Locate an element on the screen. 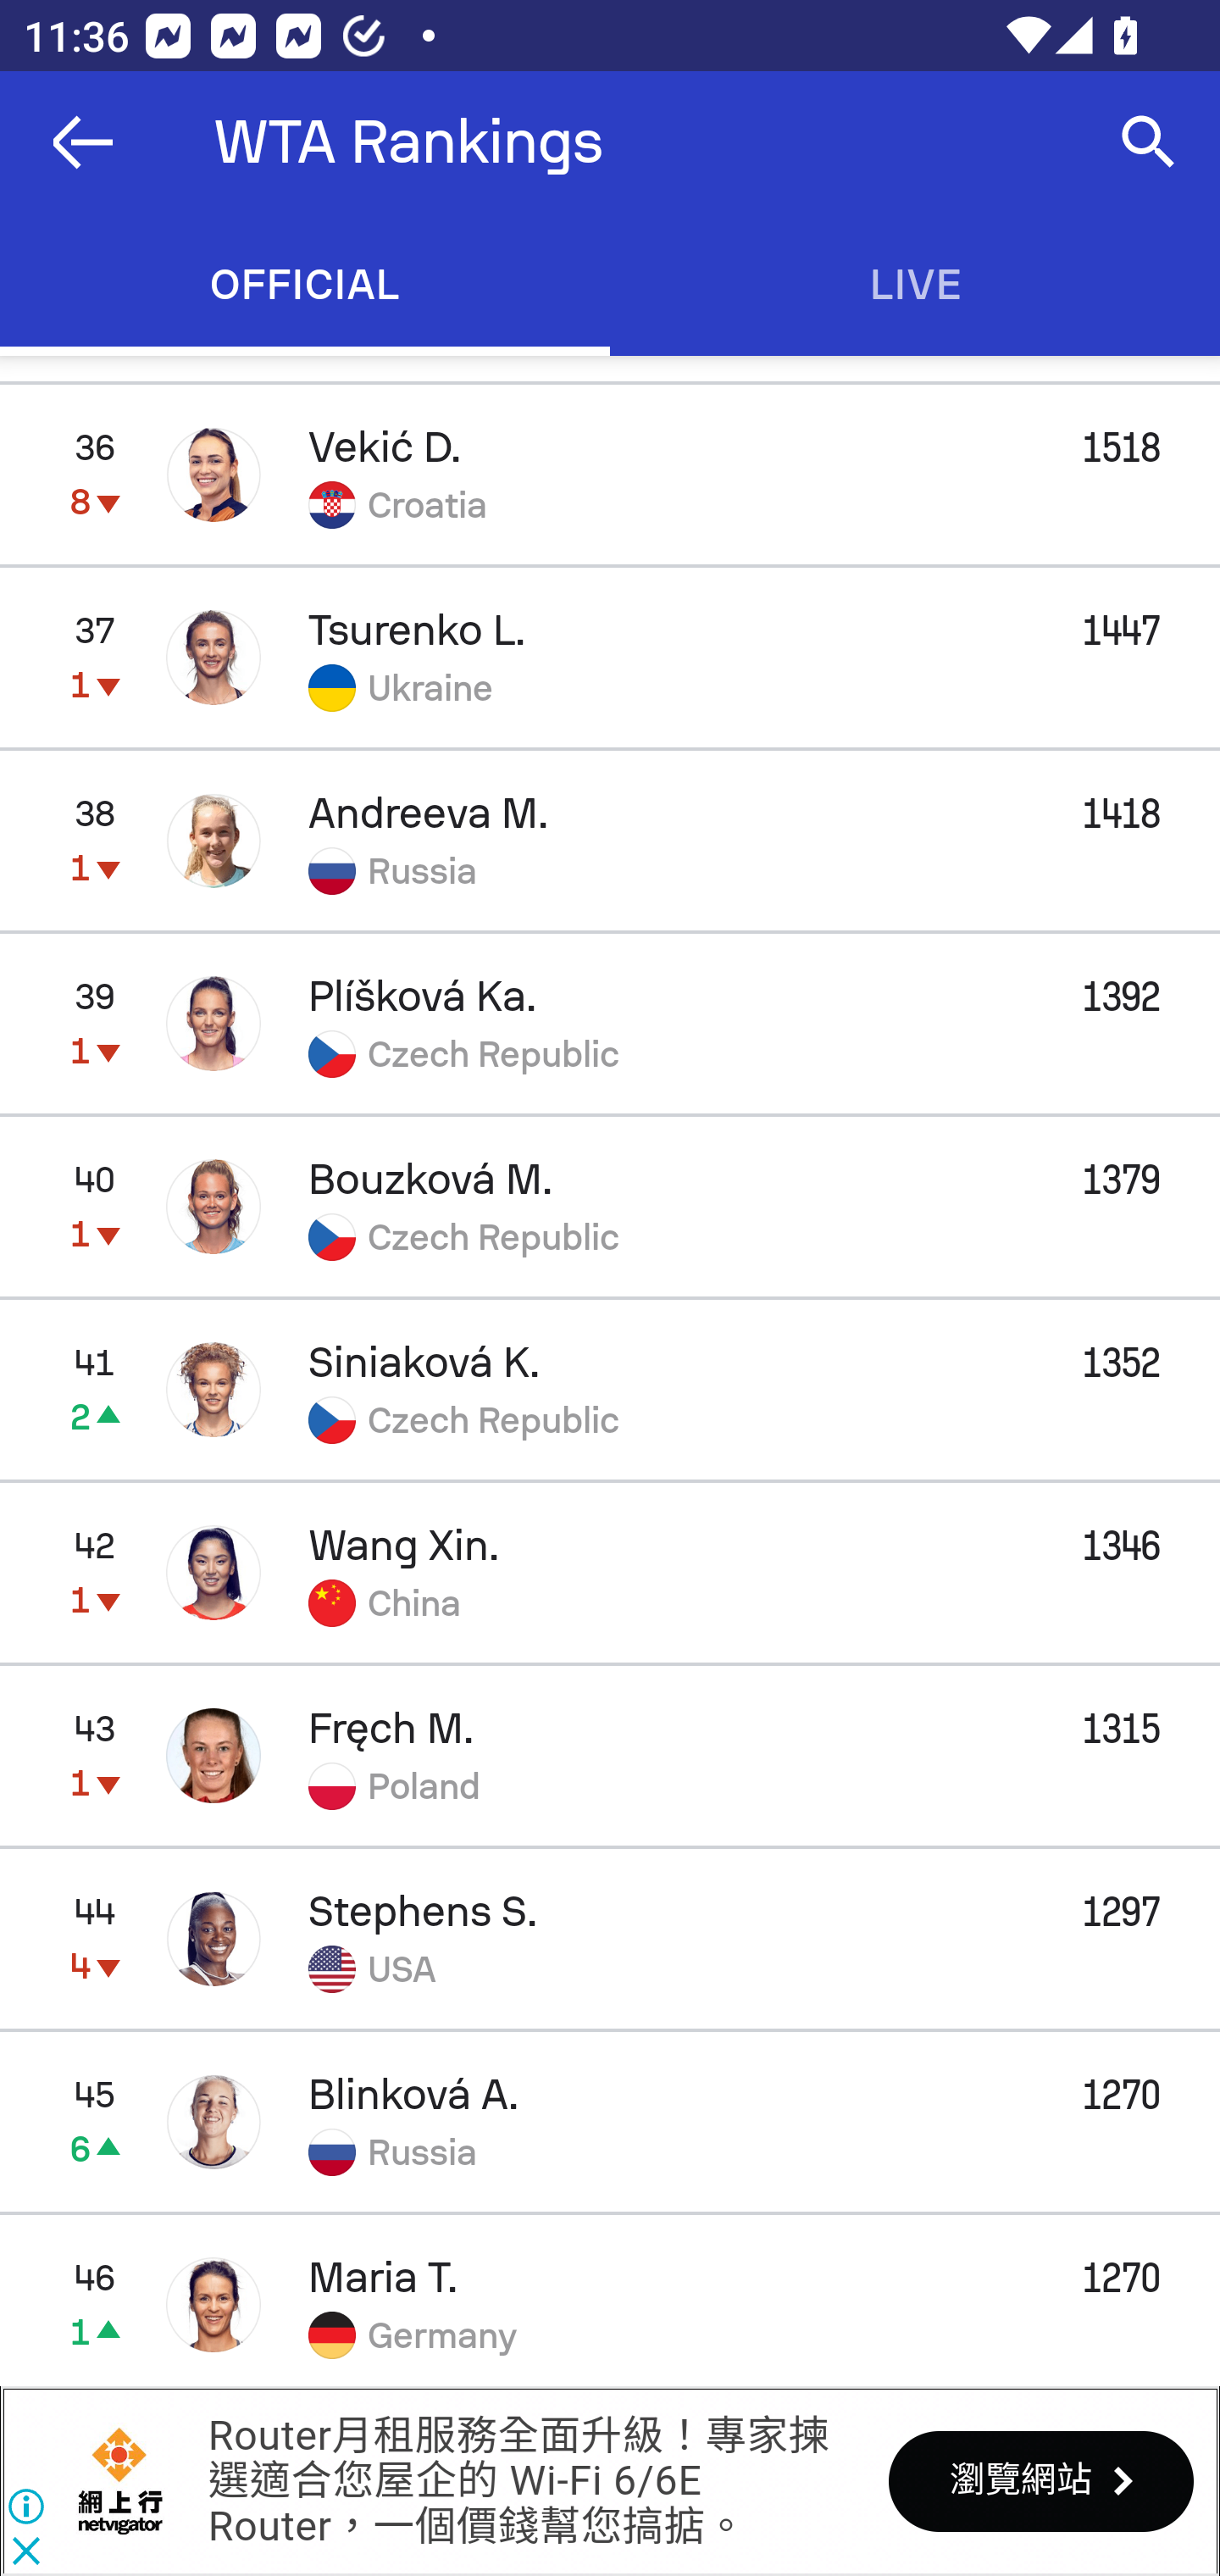 This screenshot has height=2576, width=1220. Live LIVE is located at coordinates (915, 285).